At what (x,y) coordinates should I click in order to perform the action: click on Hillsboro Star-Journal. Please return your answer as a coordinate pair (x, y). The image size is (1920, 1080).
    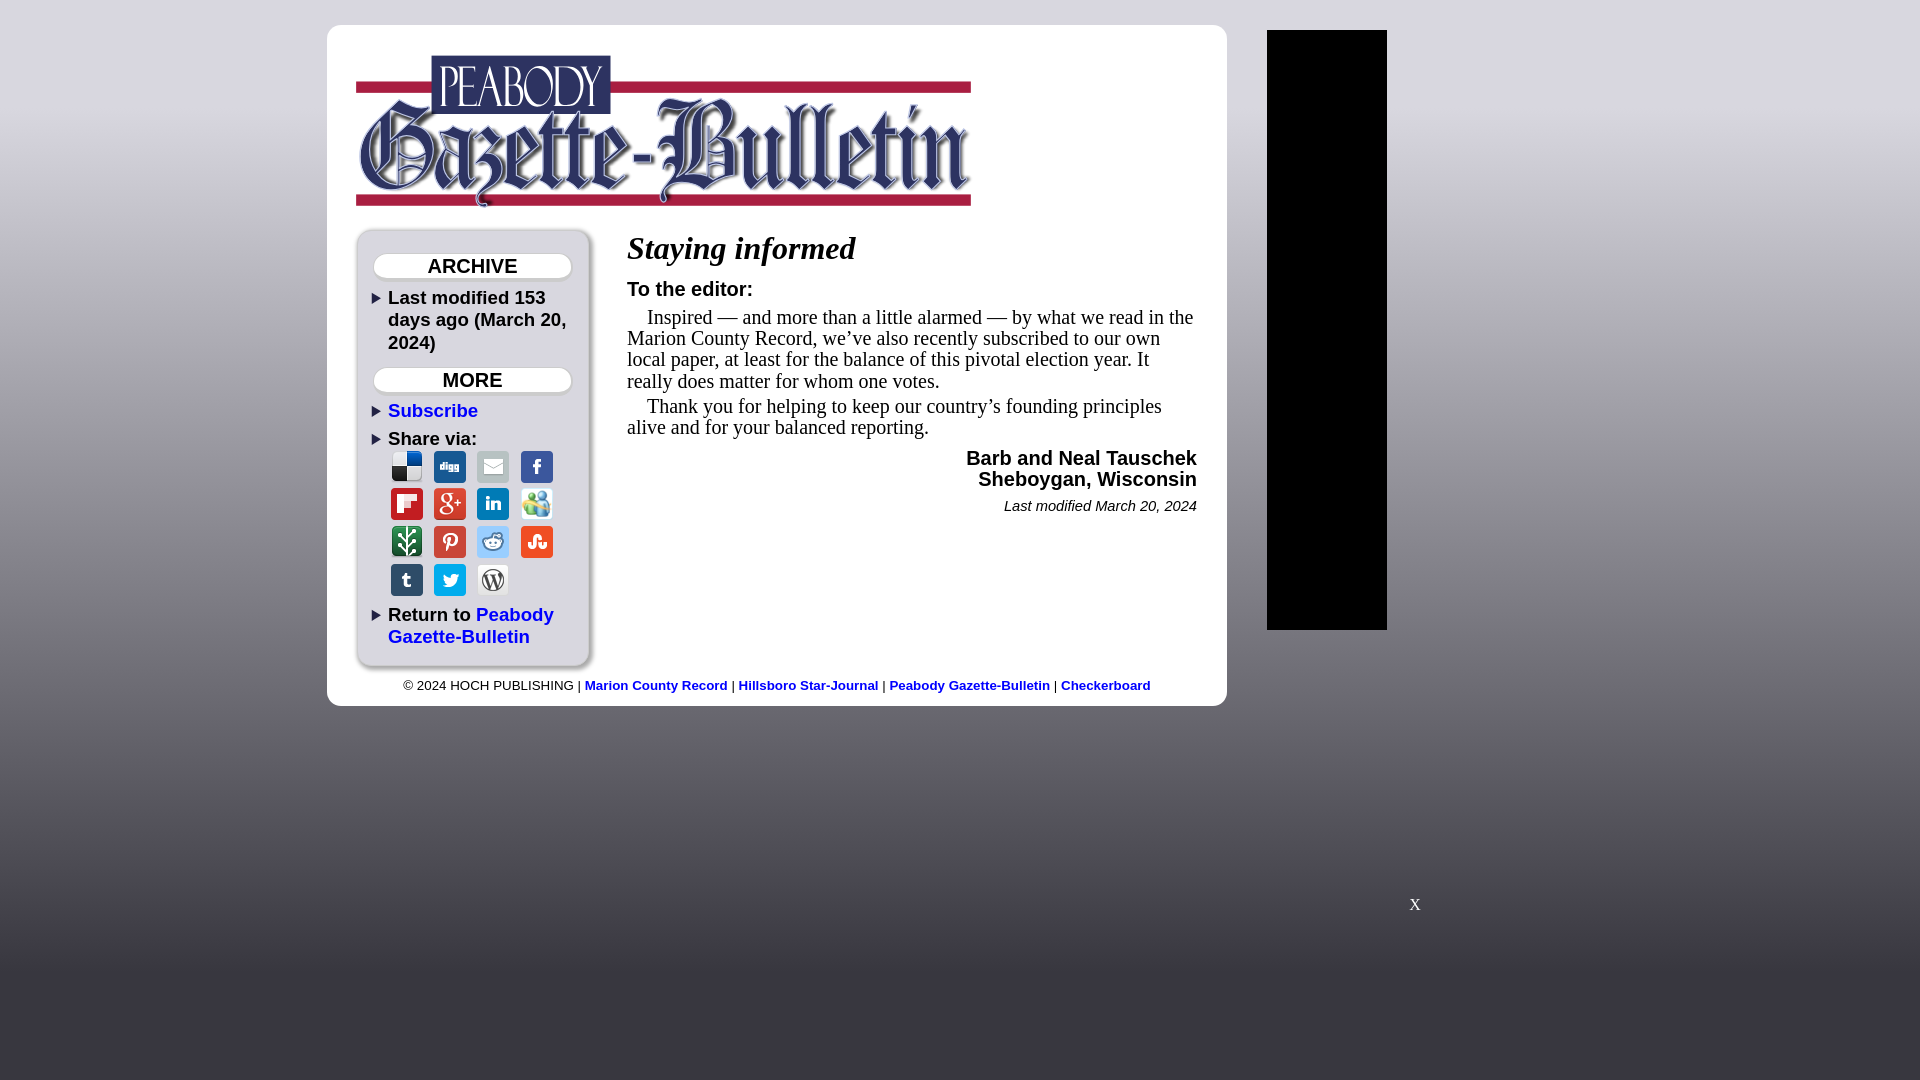
    Looking at the image, I should click on (809, 686).